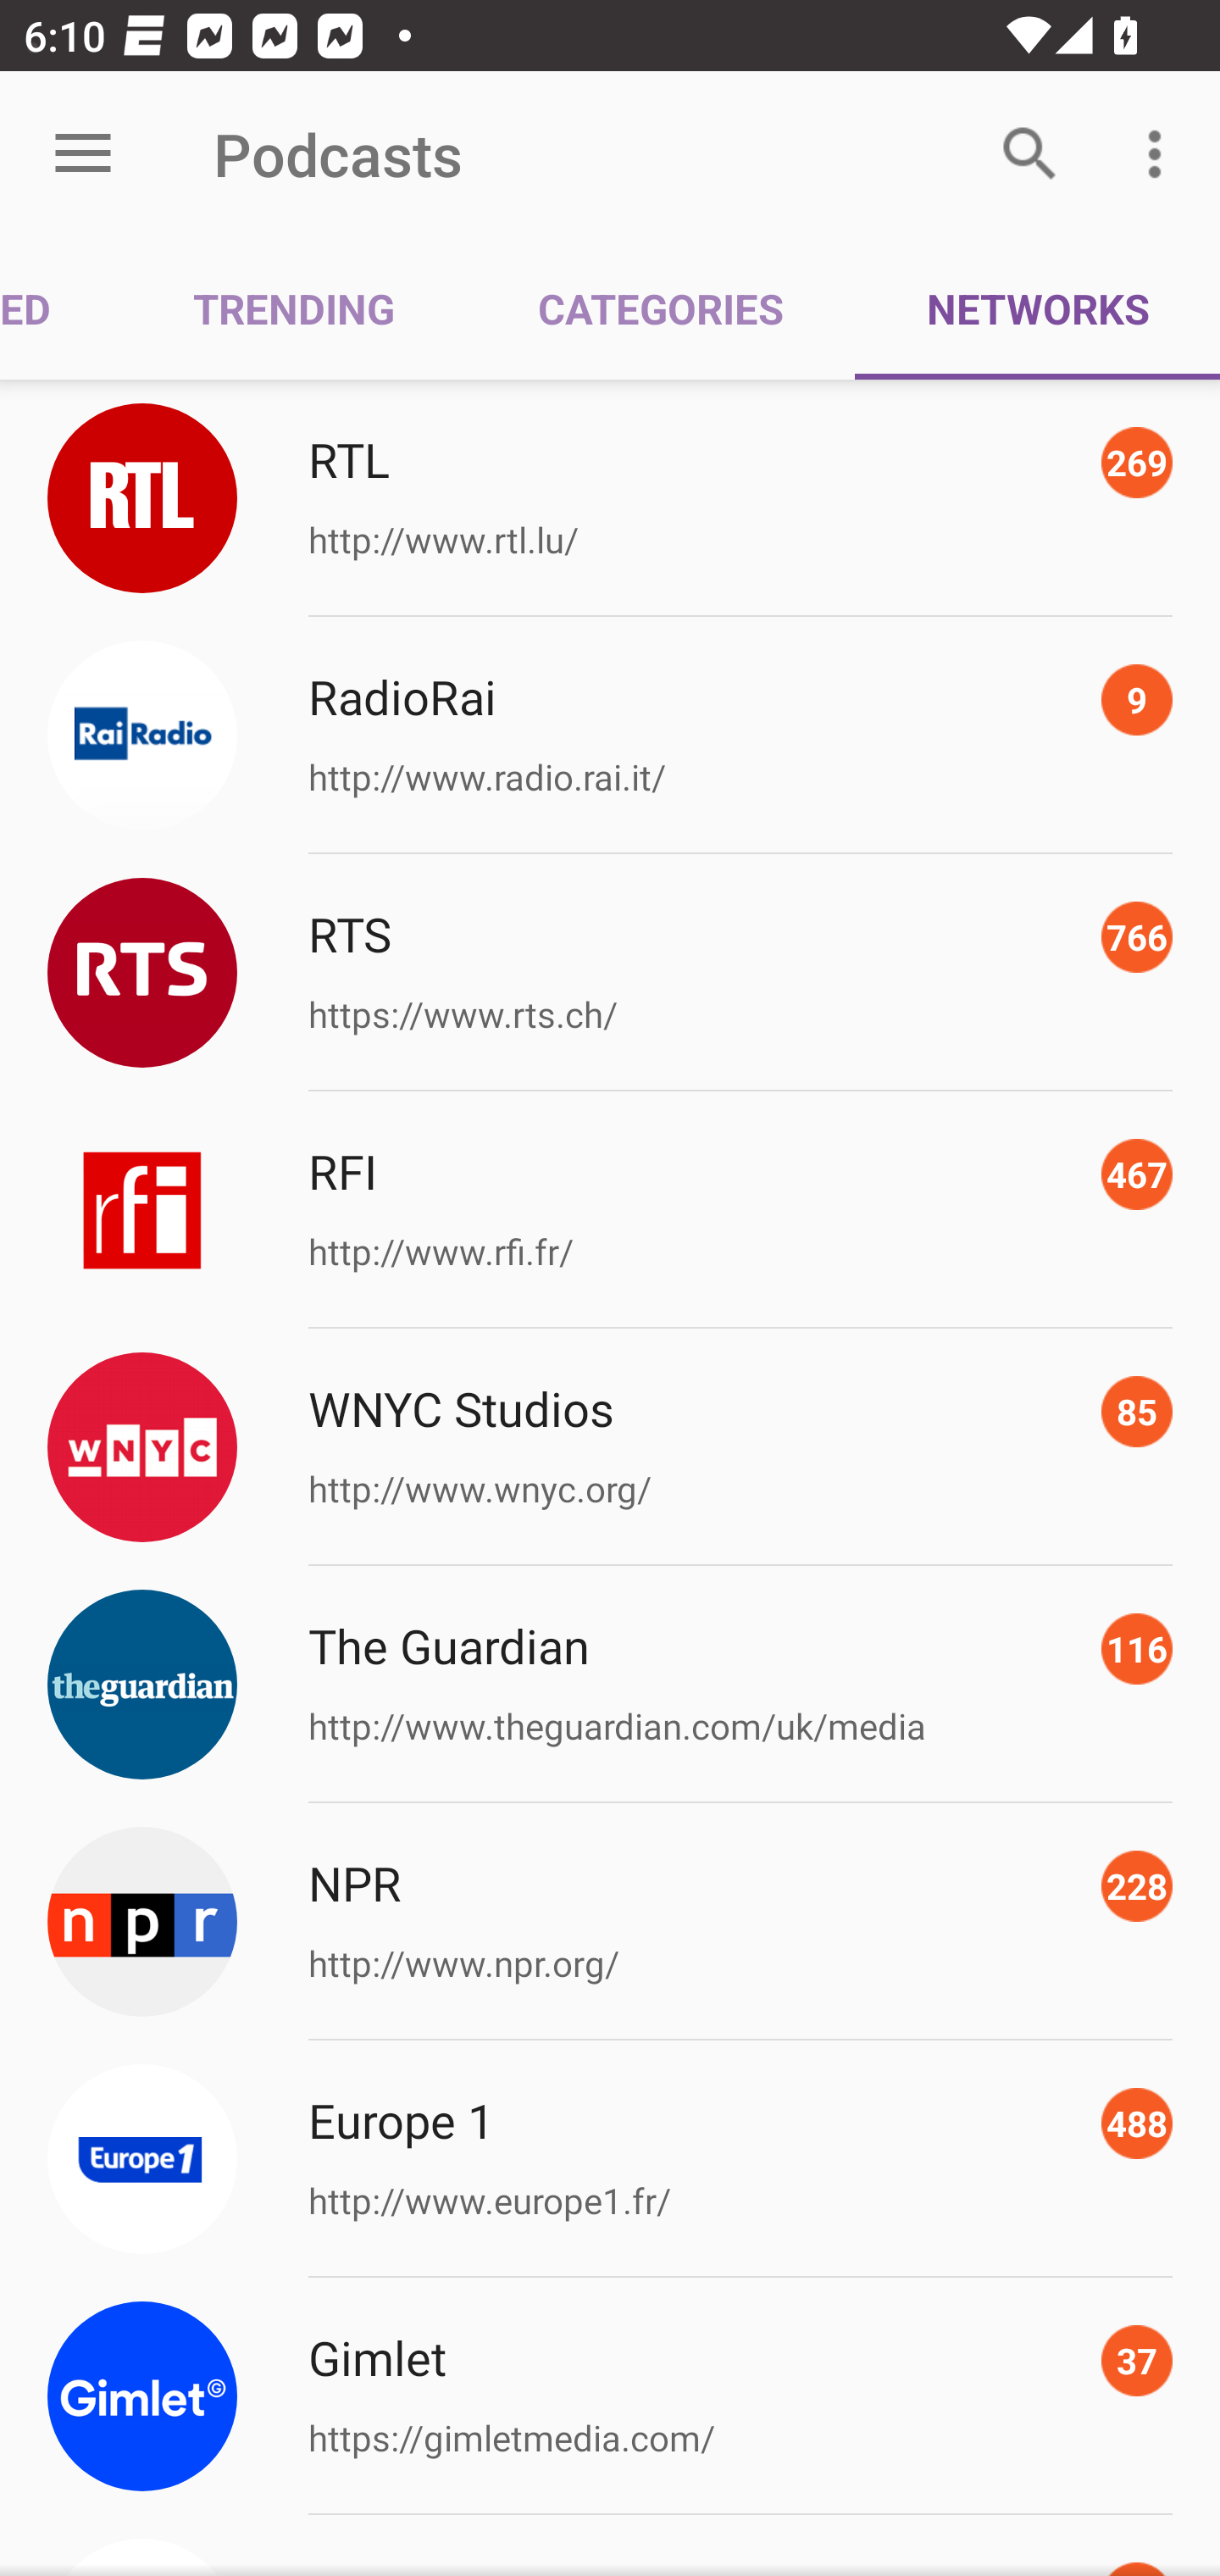 The height and width of the screenshot is (2576, 1220). What do you see at coordinates (1030, 154) in the screenshot?
I see `Search` at bounding box center [1030, 154].